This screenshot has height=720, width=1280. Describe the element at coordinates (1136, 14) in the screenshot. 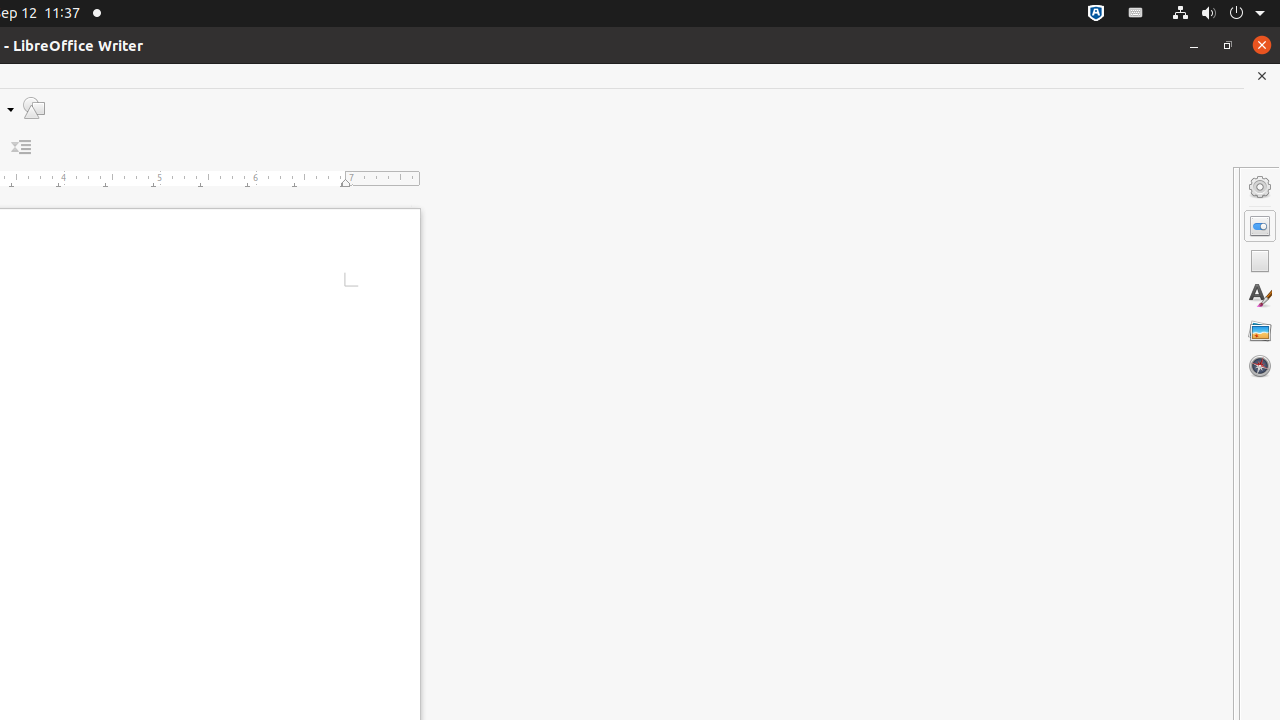

I see `org.kde.StatusNotifierItem-14077-1` at that location.